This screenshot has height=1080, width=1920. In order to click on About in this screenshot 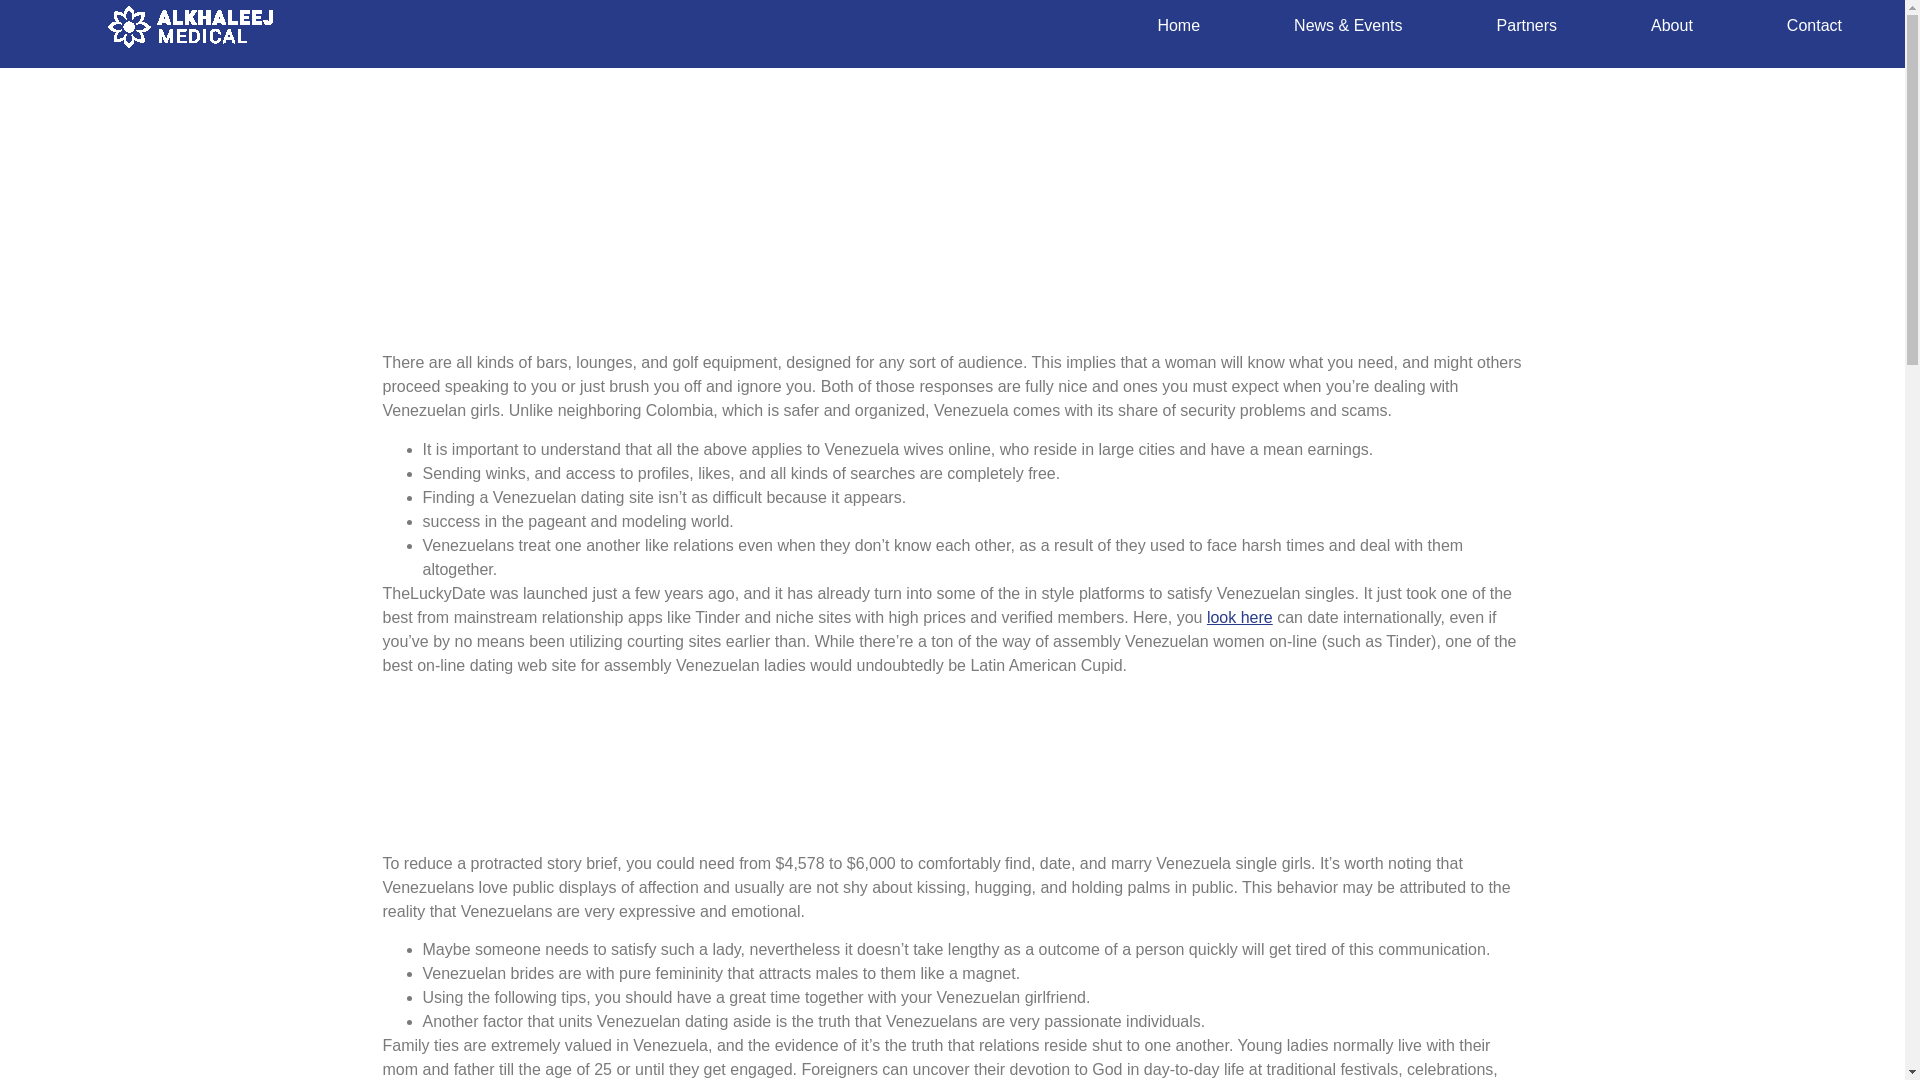, I will do `click(1671, 26)`.